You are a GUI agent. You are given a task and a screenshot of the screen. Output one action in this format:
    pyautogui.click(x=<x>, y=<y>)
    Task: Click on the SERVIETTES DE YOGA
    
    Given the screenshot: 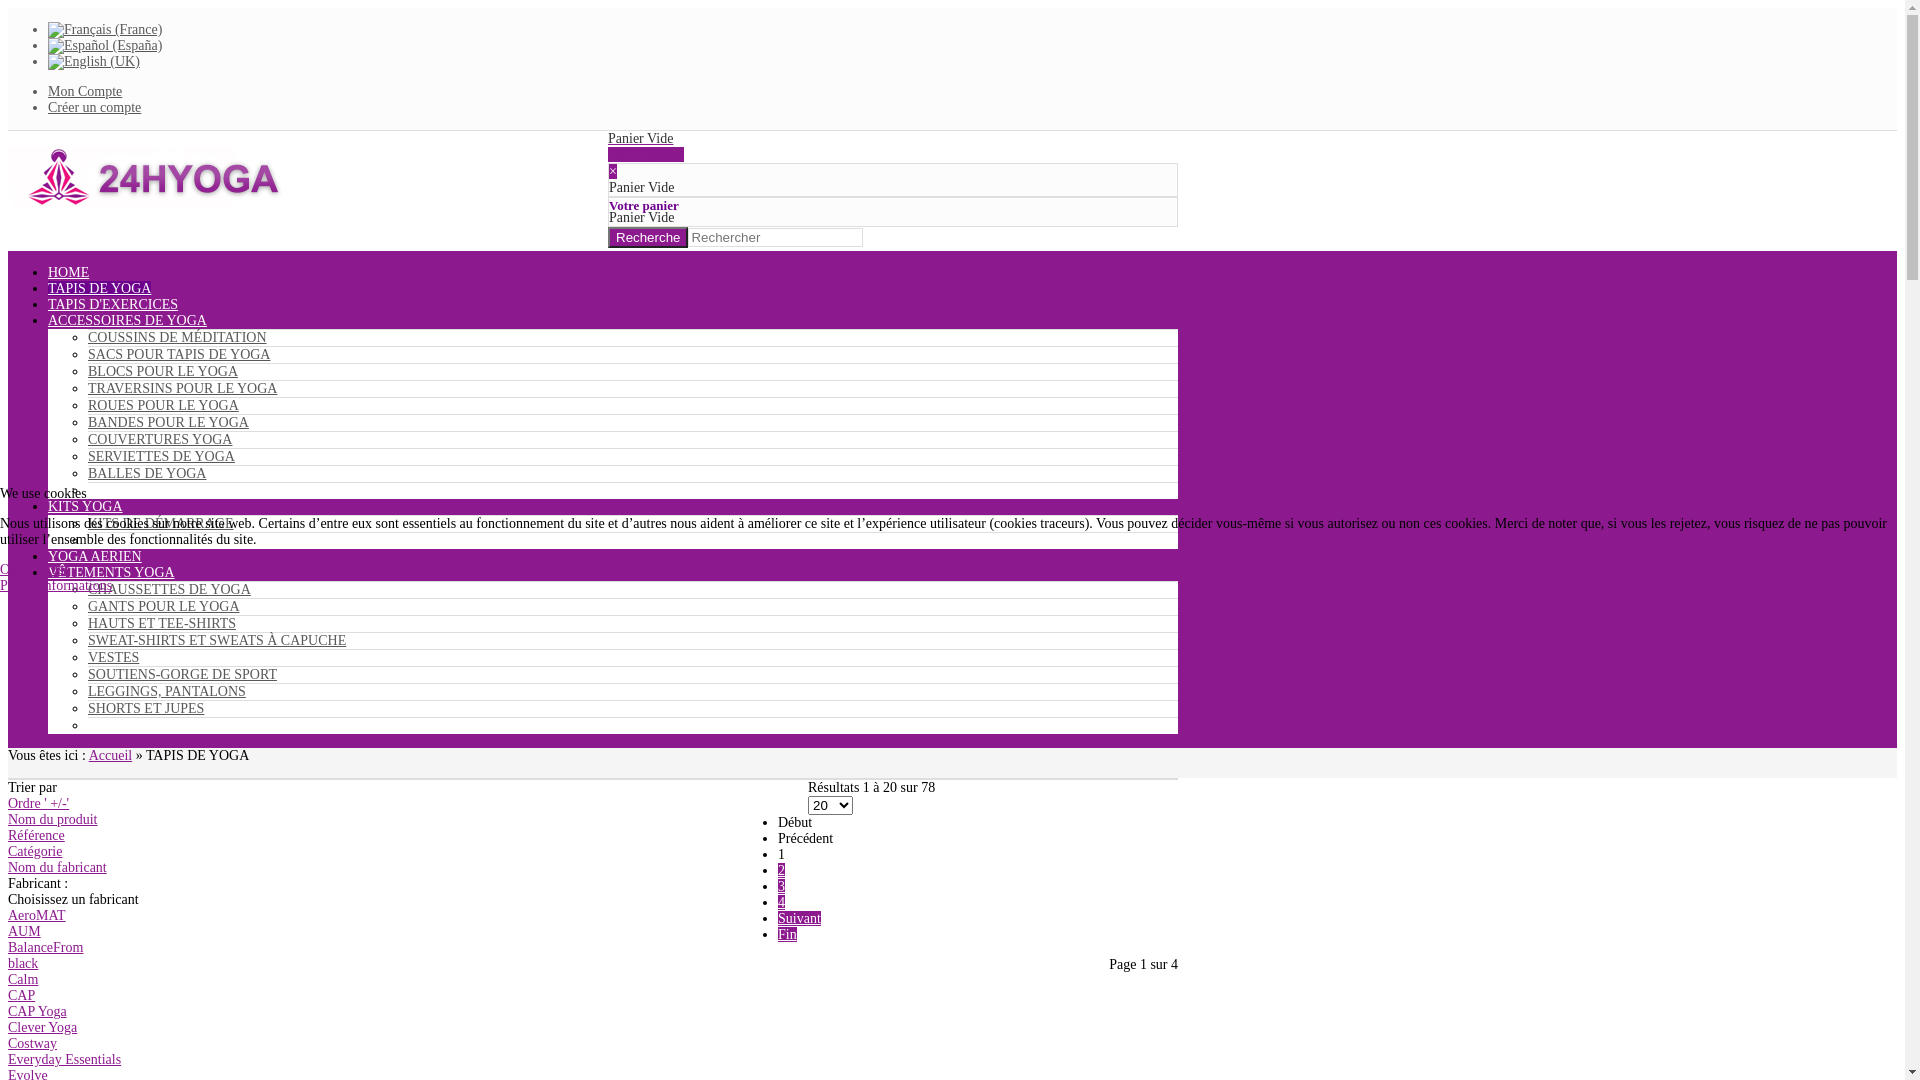 What is the action you would take?
    pyautogui.click(x=162, y=456)
    